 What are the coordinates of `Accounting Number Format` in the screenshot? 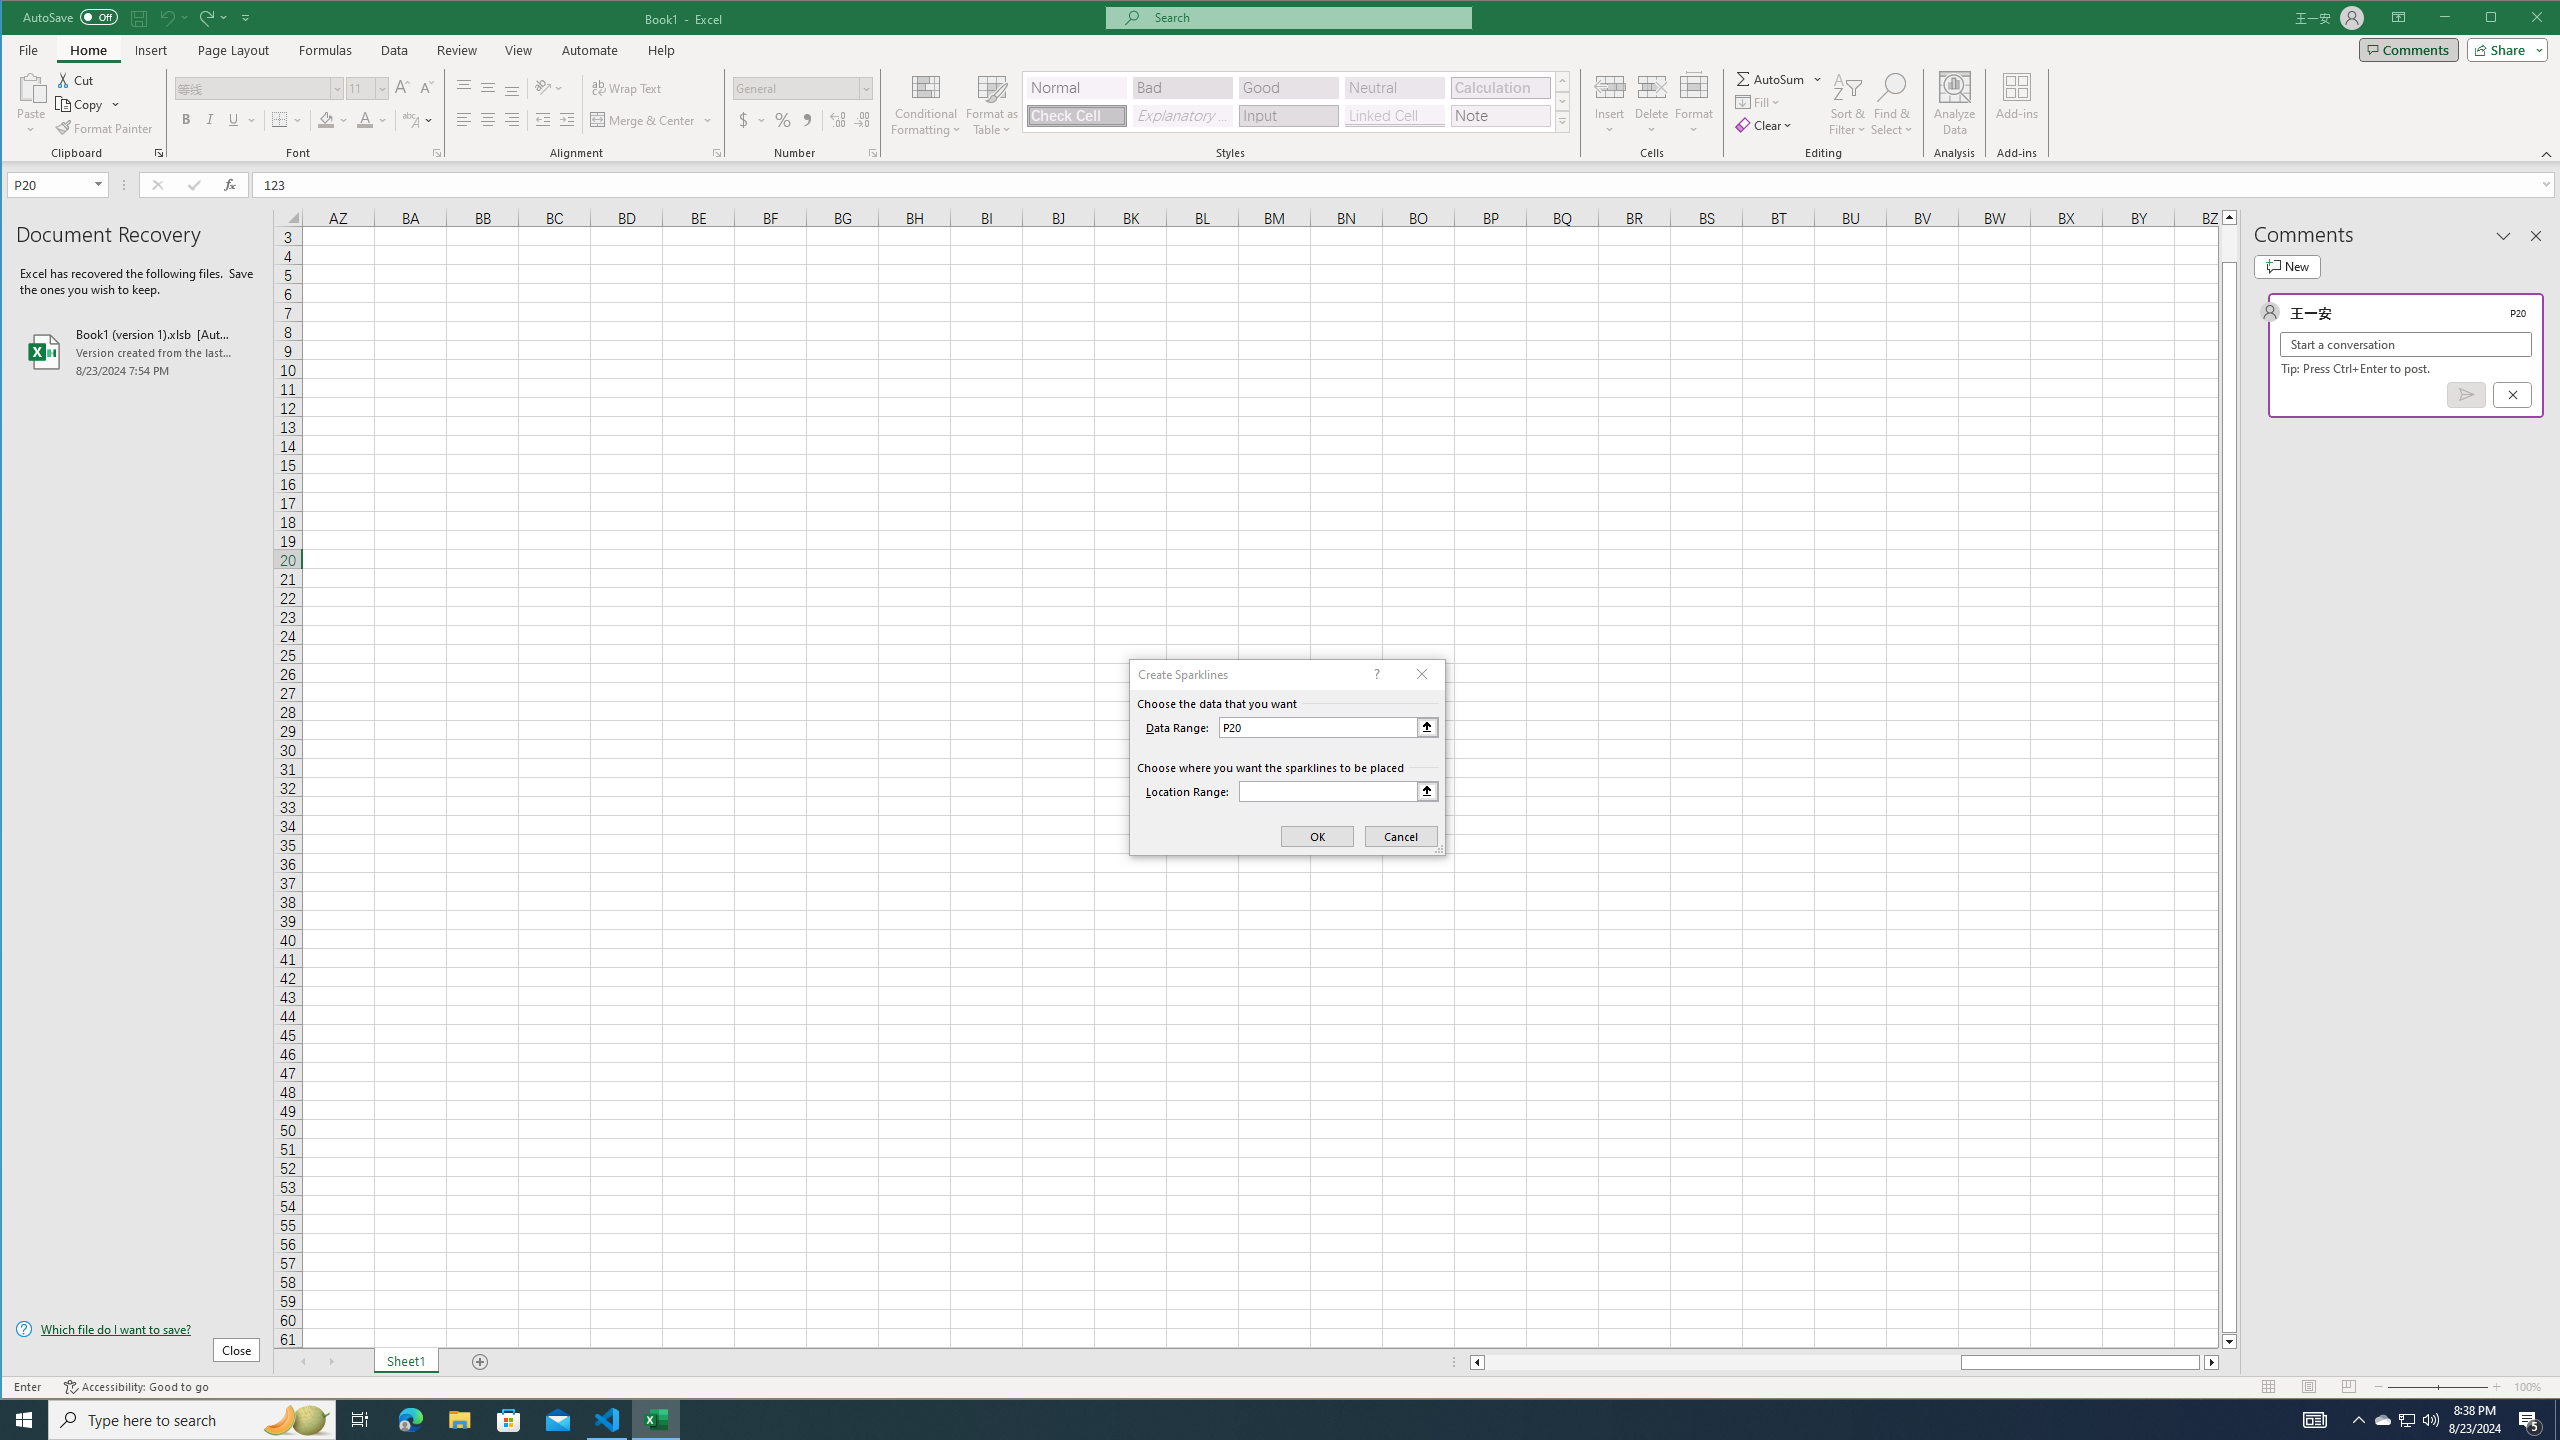 It's located at (751, 120).